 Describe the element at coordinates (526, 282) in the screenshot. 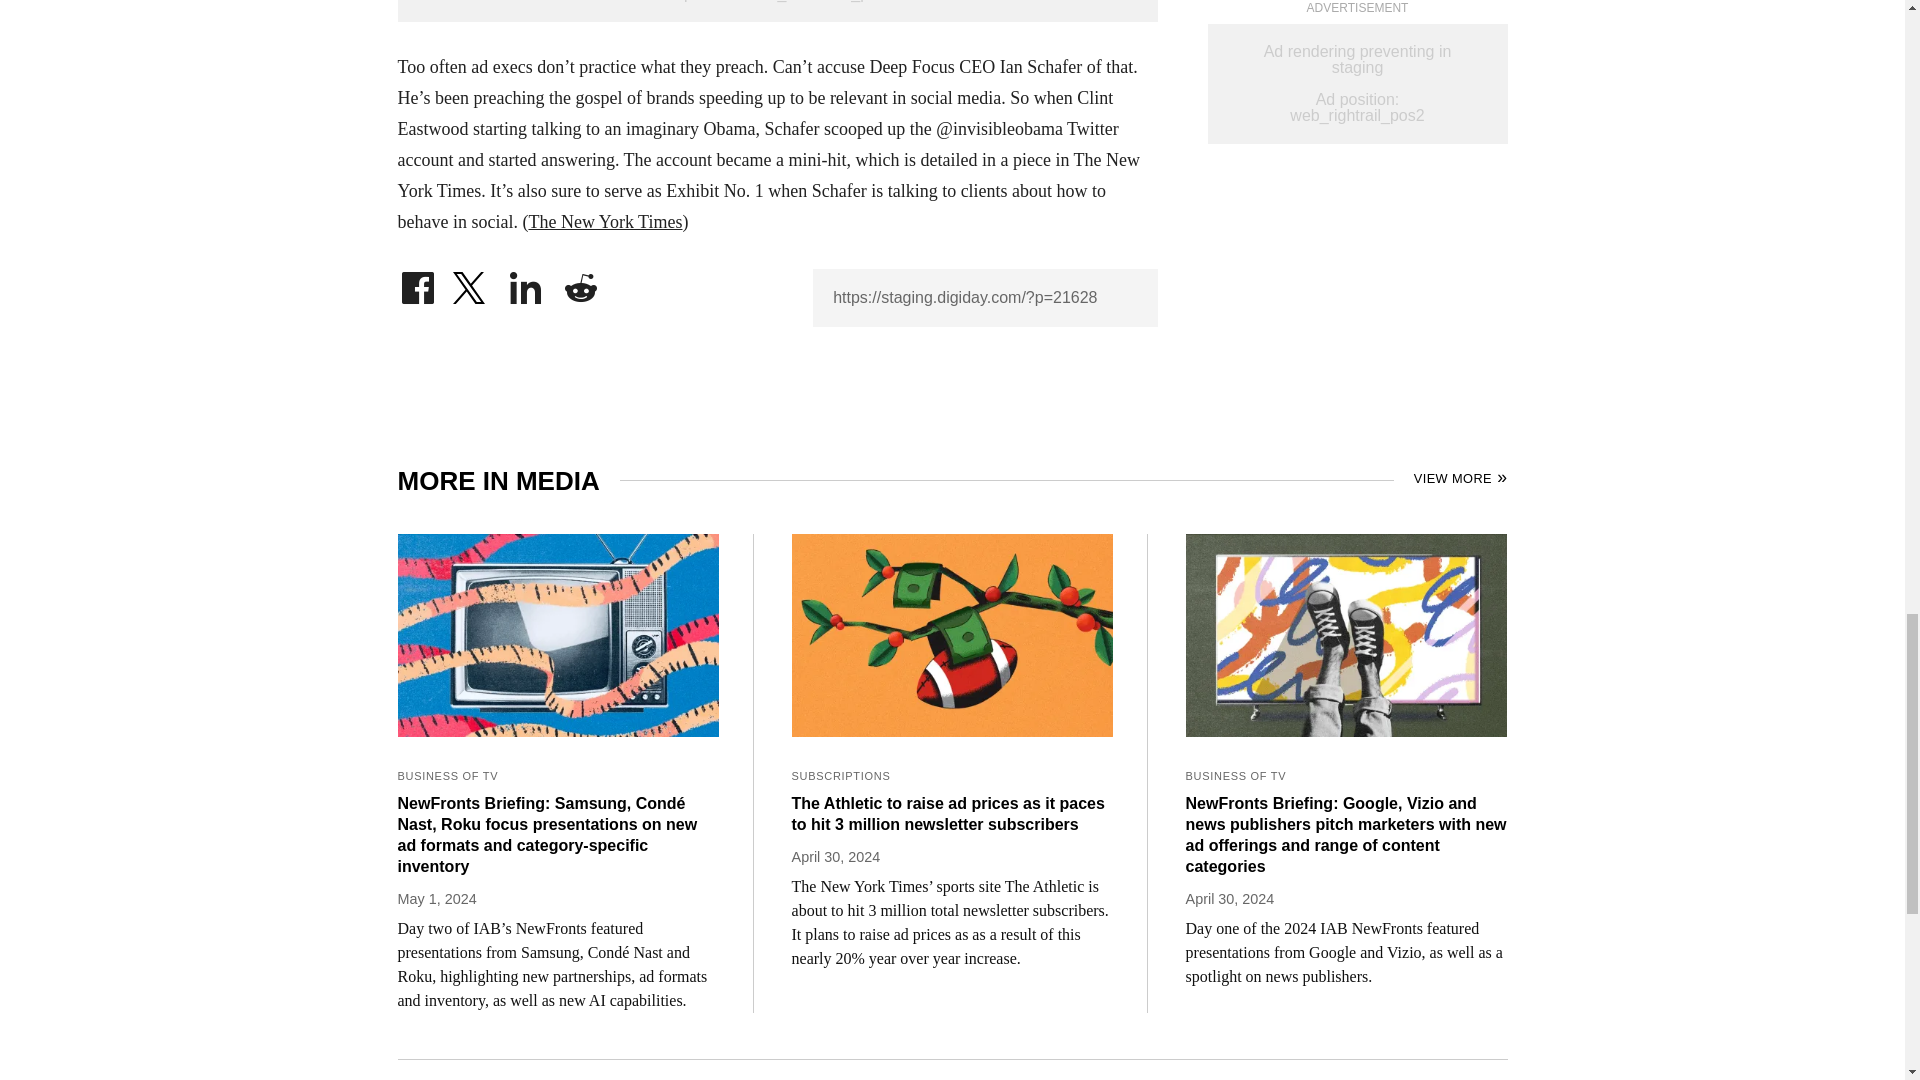

I see `Share on LinkedIn` at that location.